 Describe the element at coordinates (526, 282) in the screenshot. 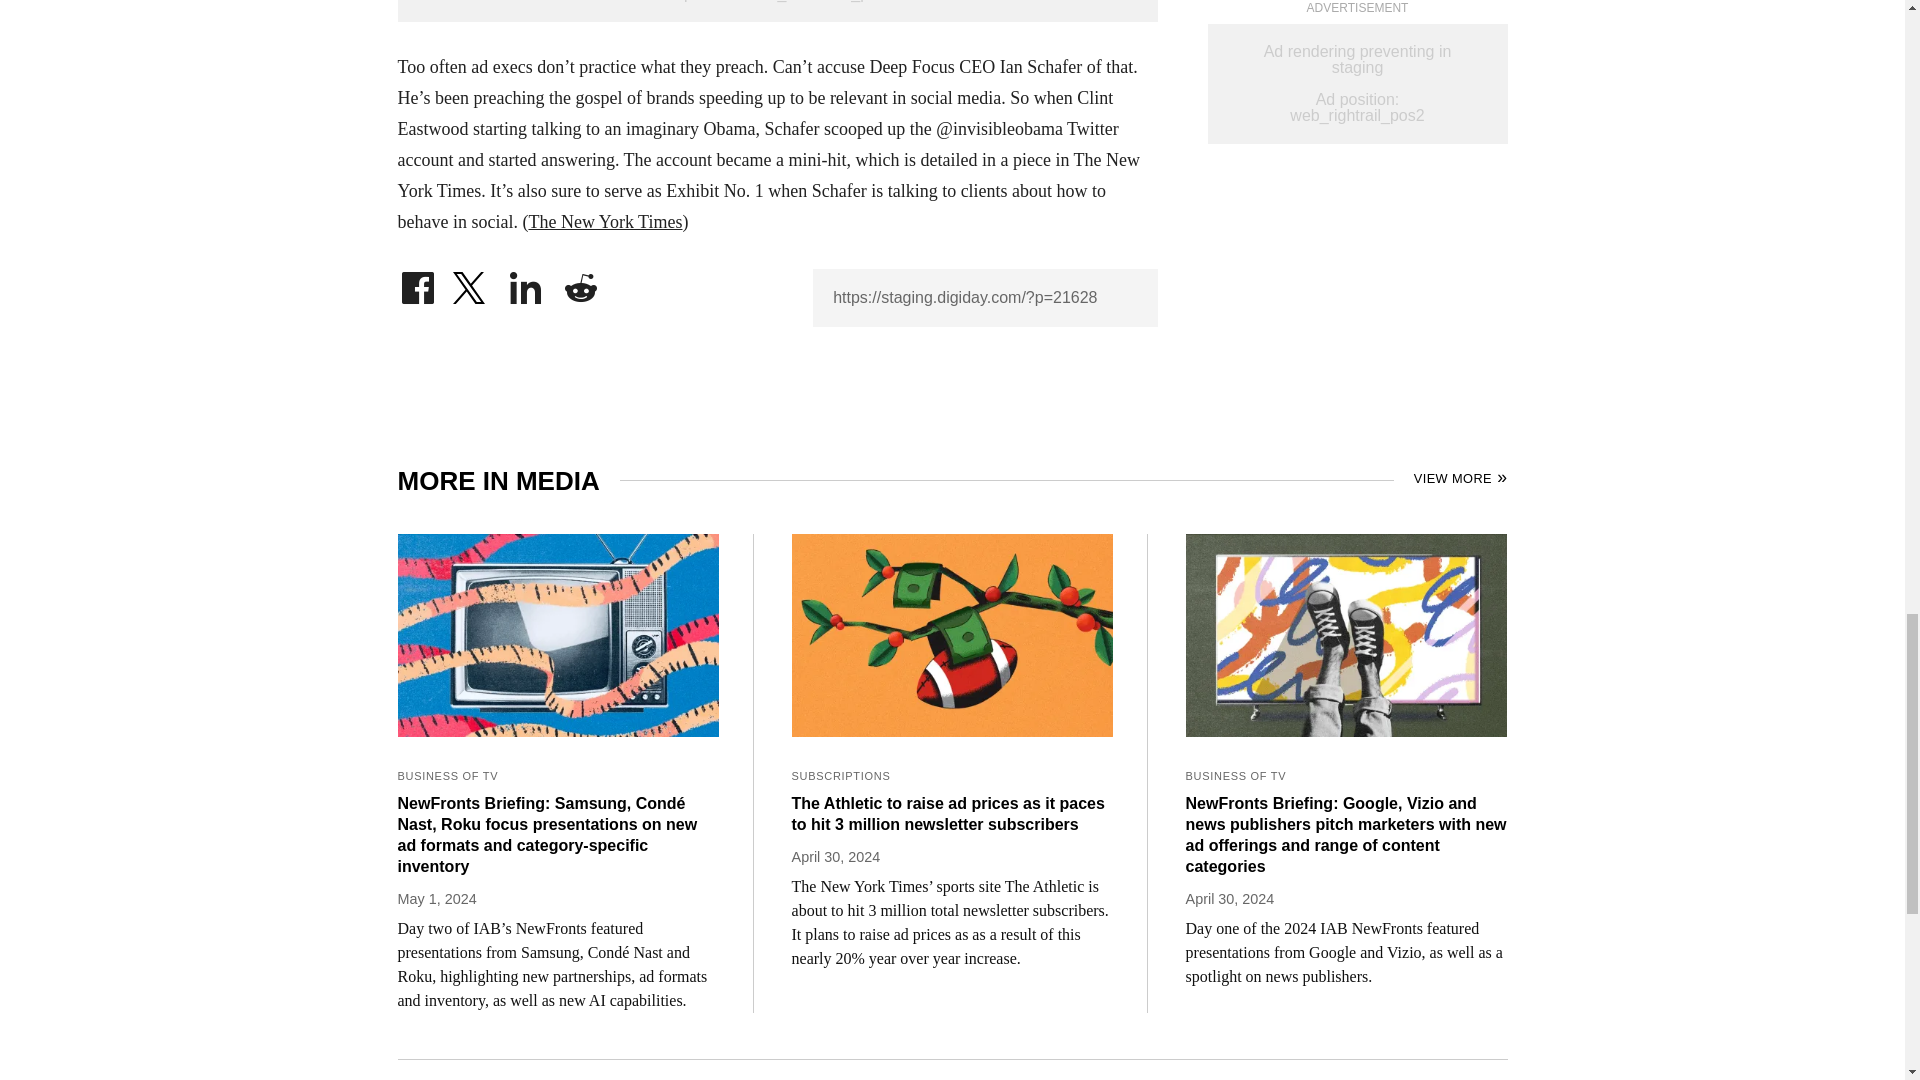

I see `Share on LinkedIn` at that location.